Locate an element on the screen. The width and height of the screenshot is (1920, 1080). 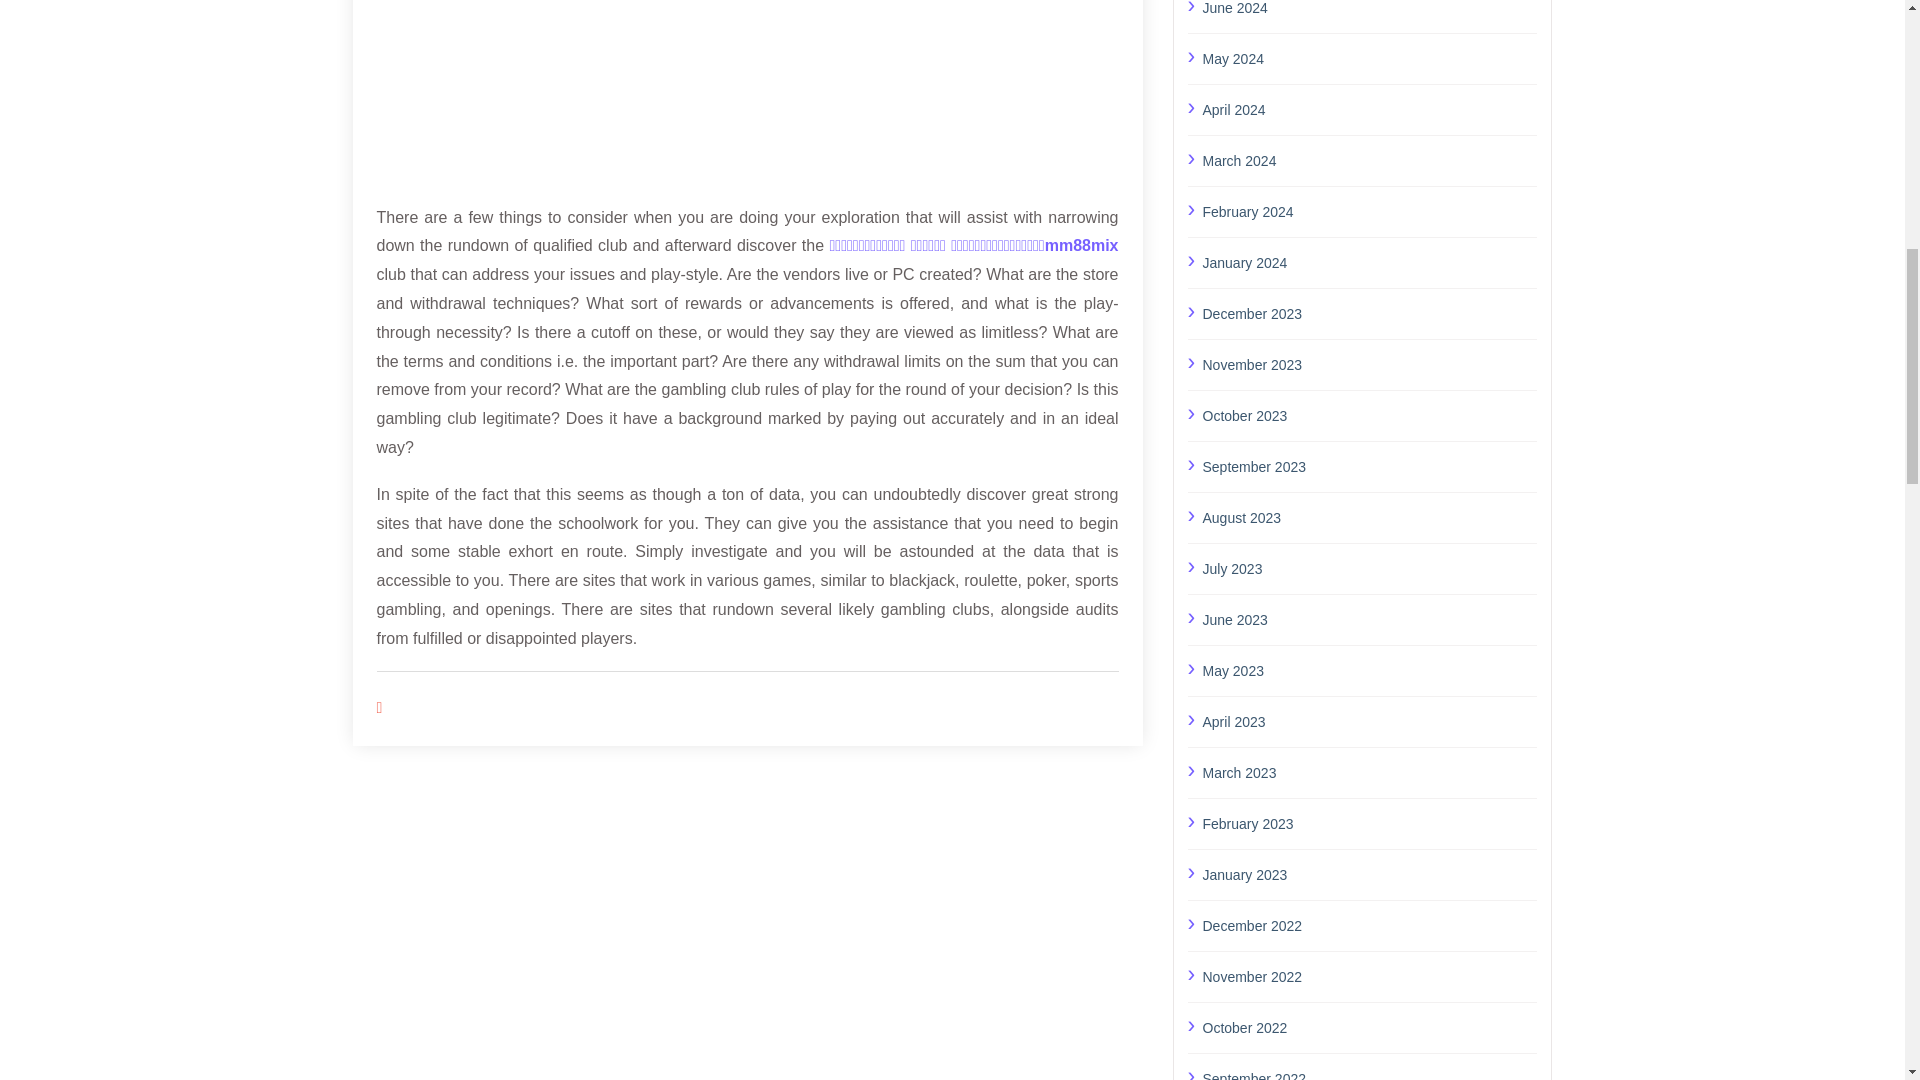
January 2023 is located at coordinates (1369, 874).